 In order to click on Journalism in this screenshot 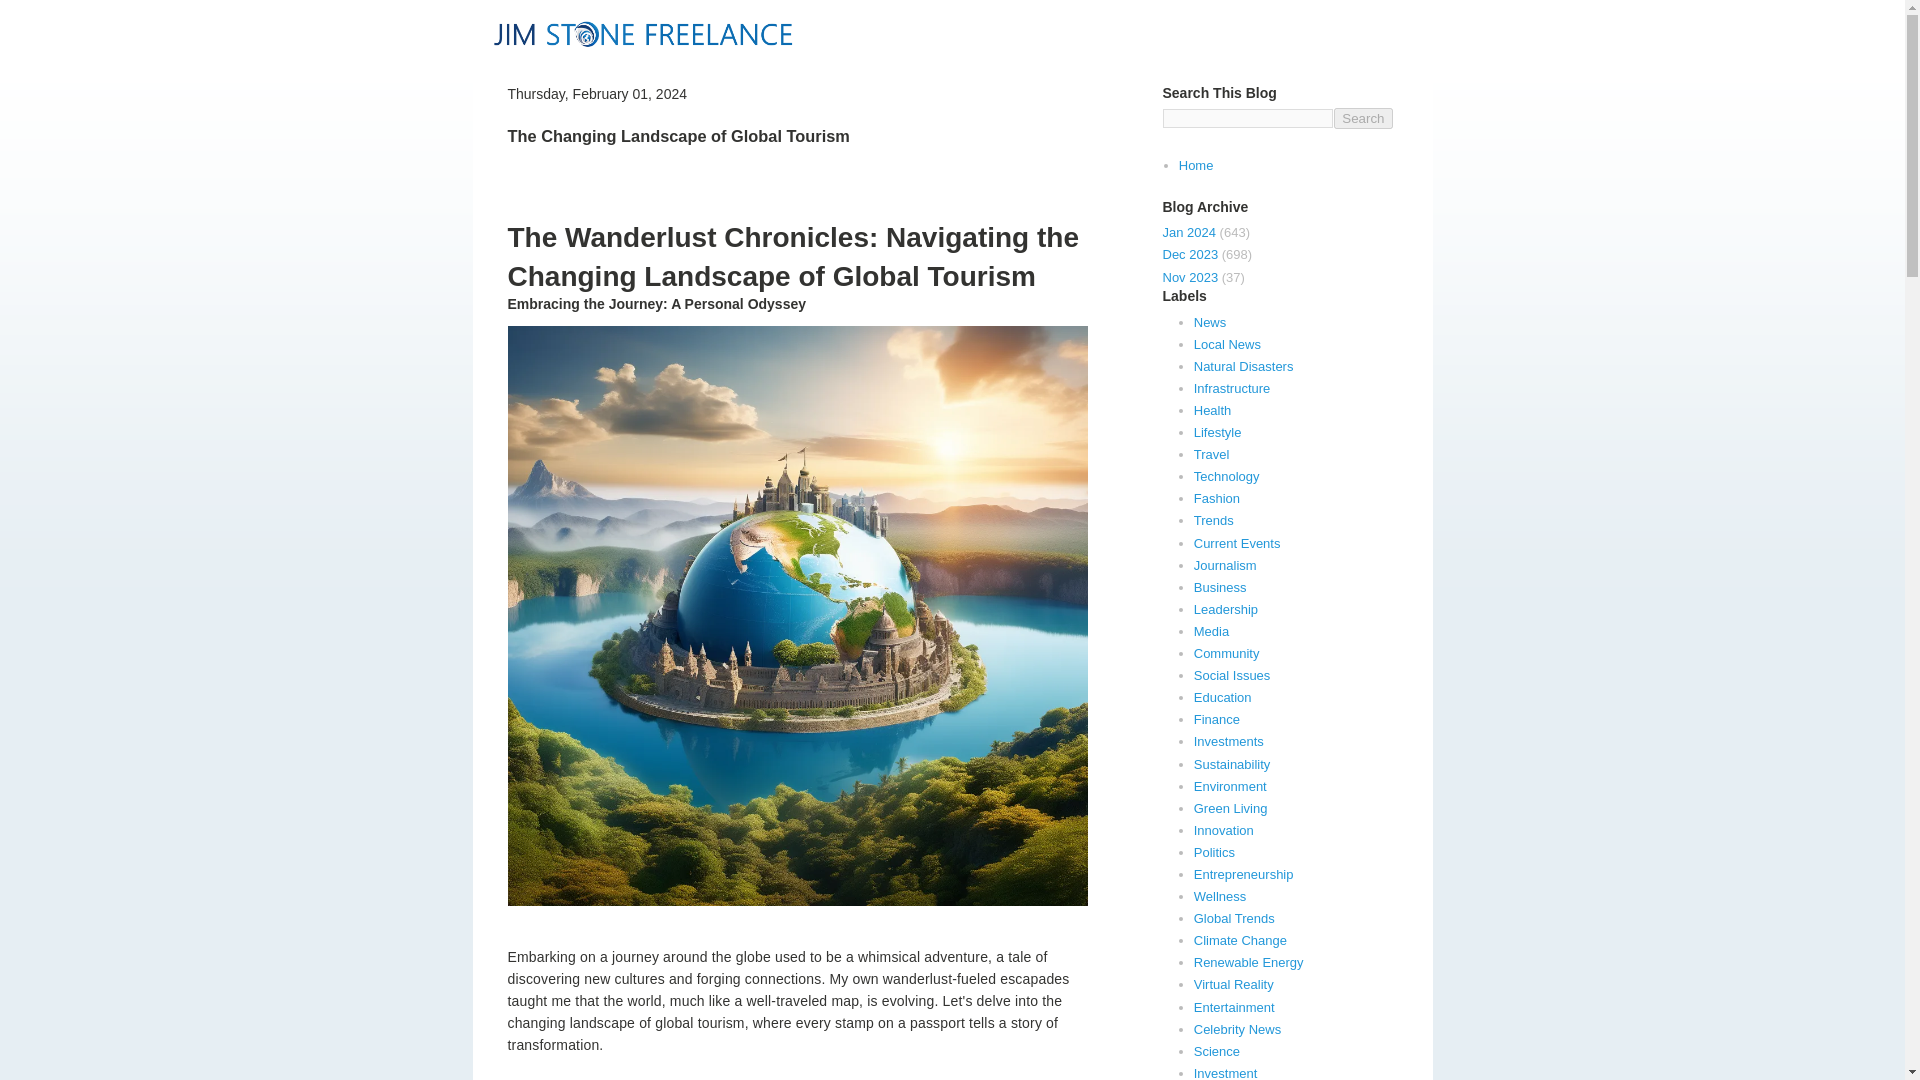, I will do `click(1226, 566)`.